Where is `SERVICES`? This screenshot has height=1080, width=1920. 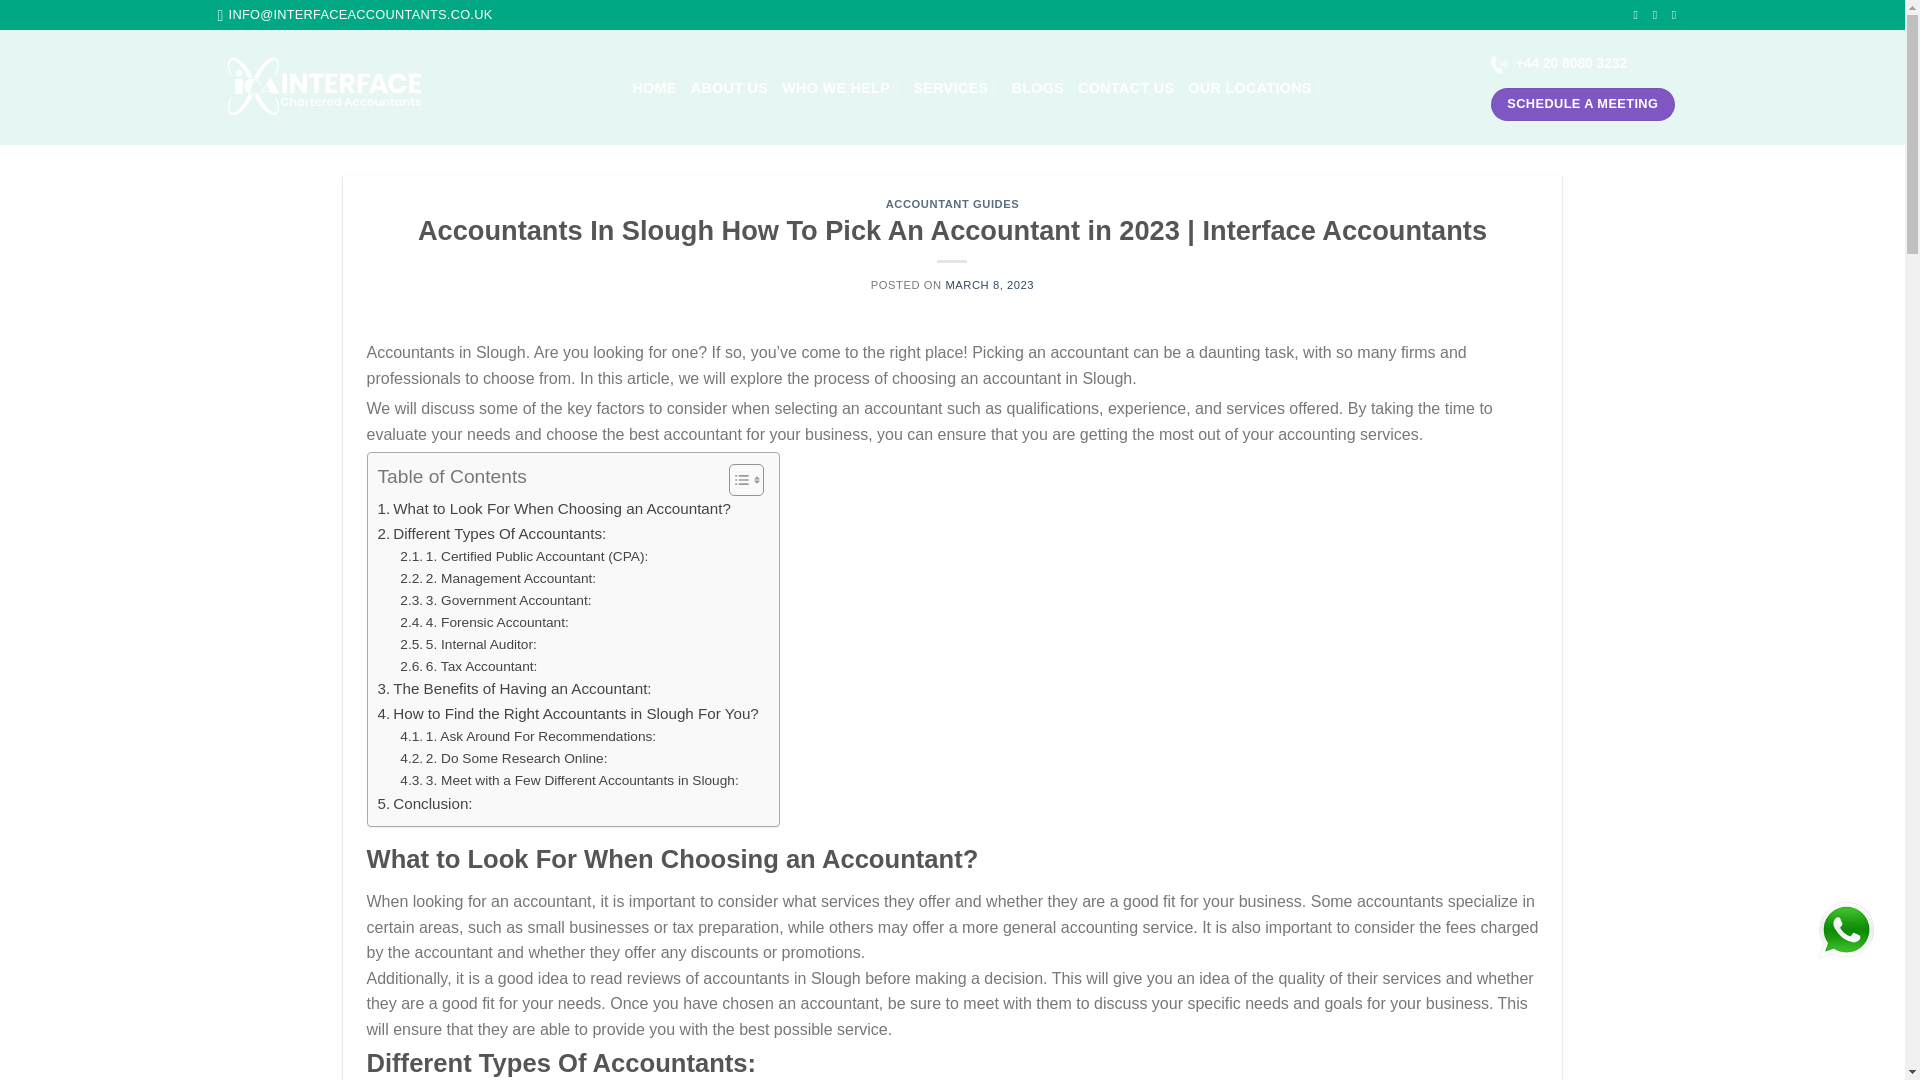
SERVICES is located at coordinates (954, 87).